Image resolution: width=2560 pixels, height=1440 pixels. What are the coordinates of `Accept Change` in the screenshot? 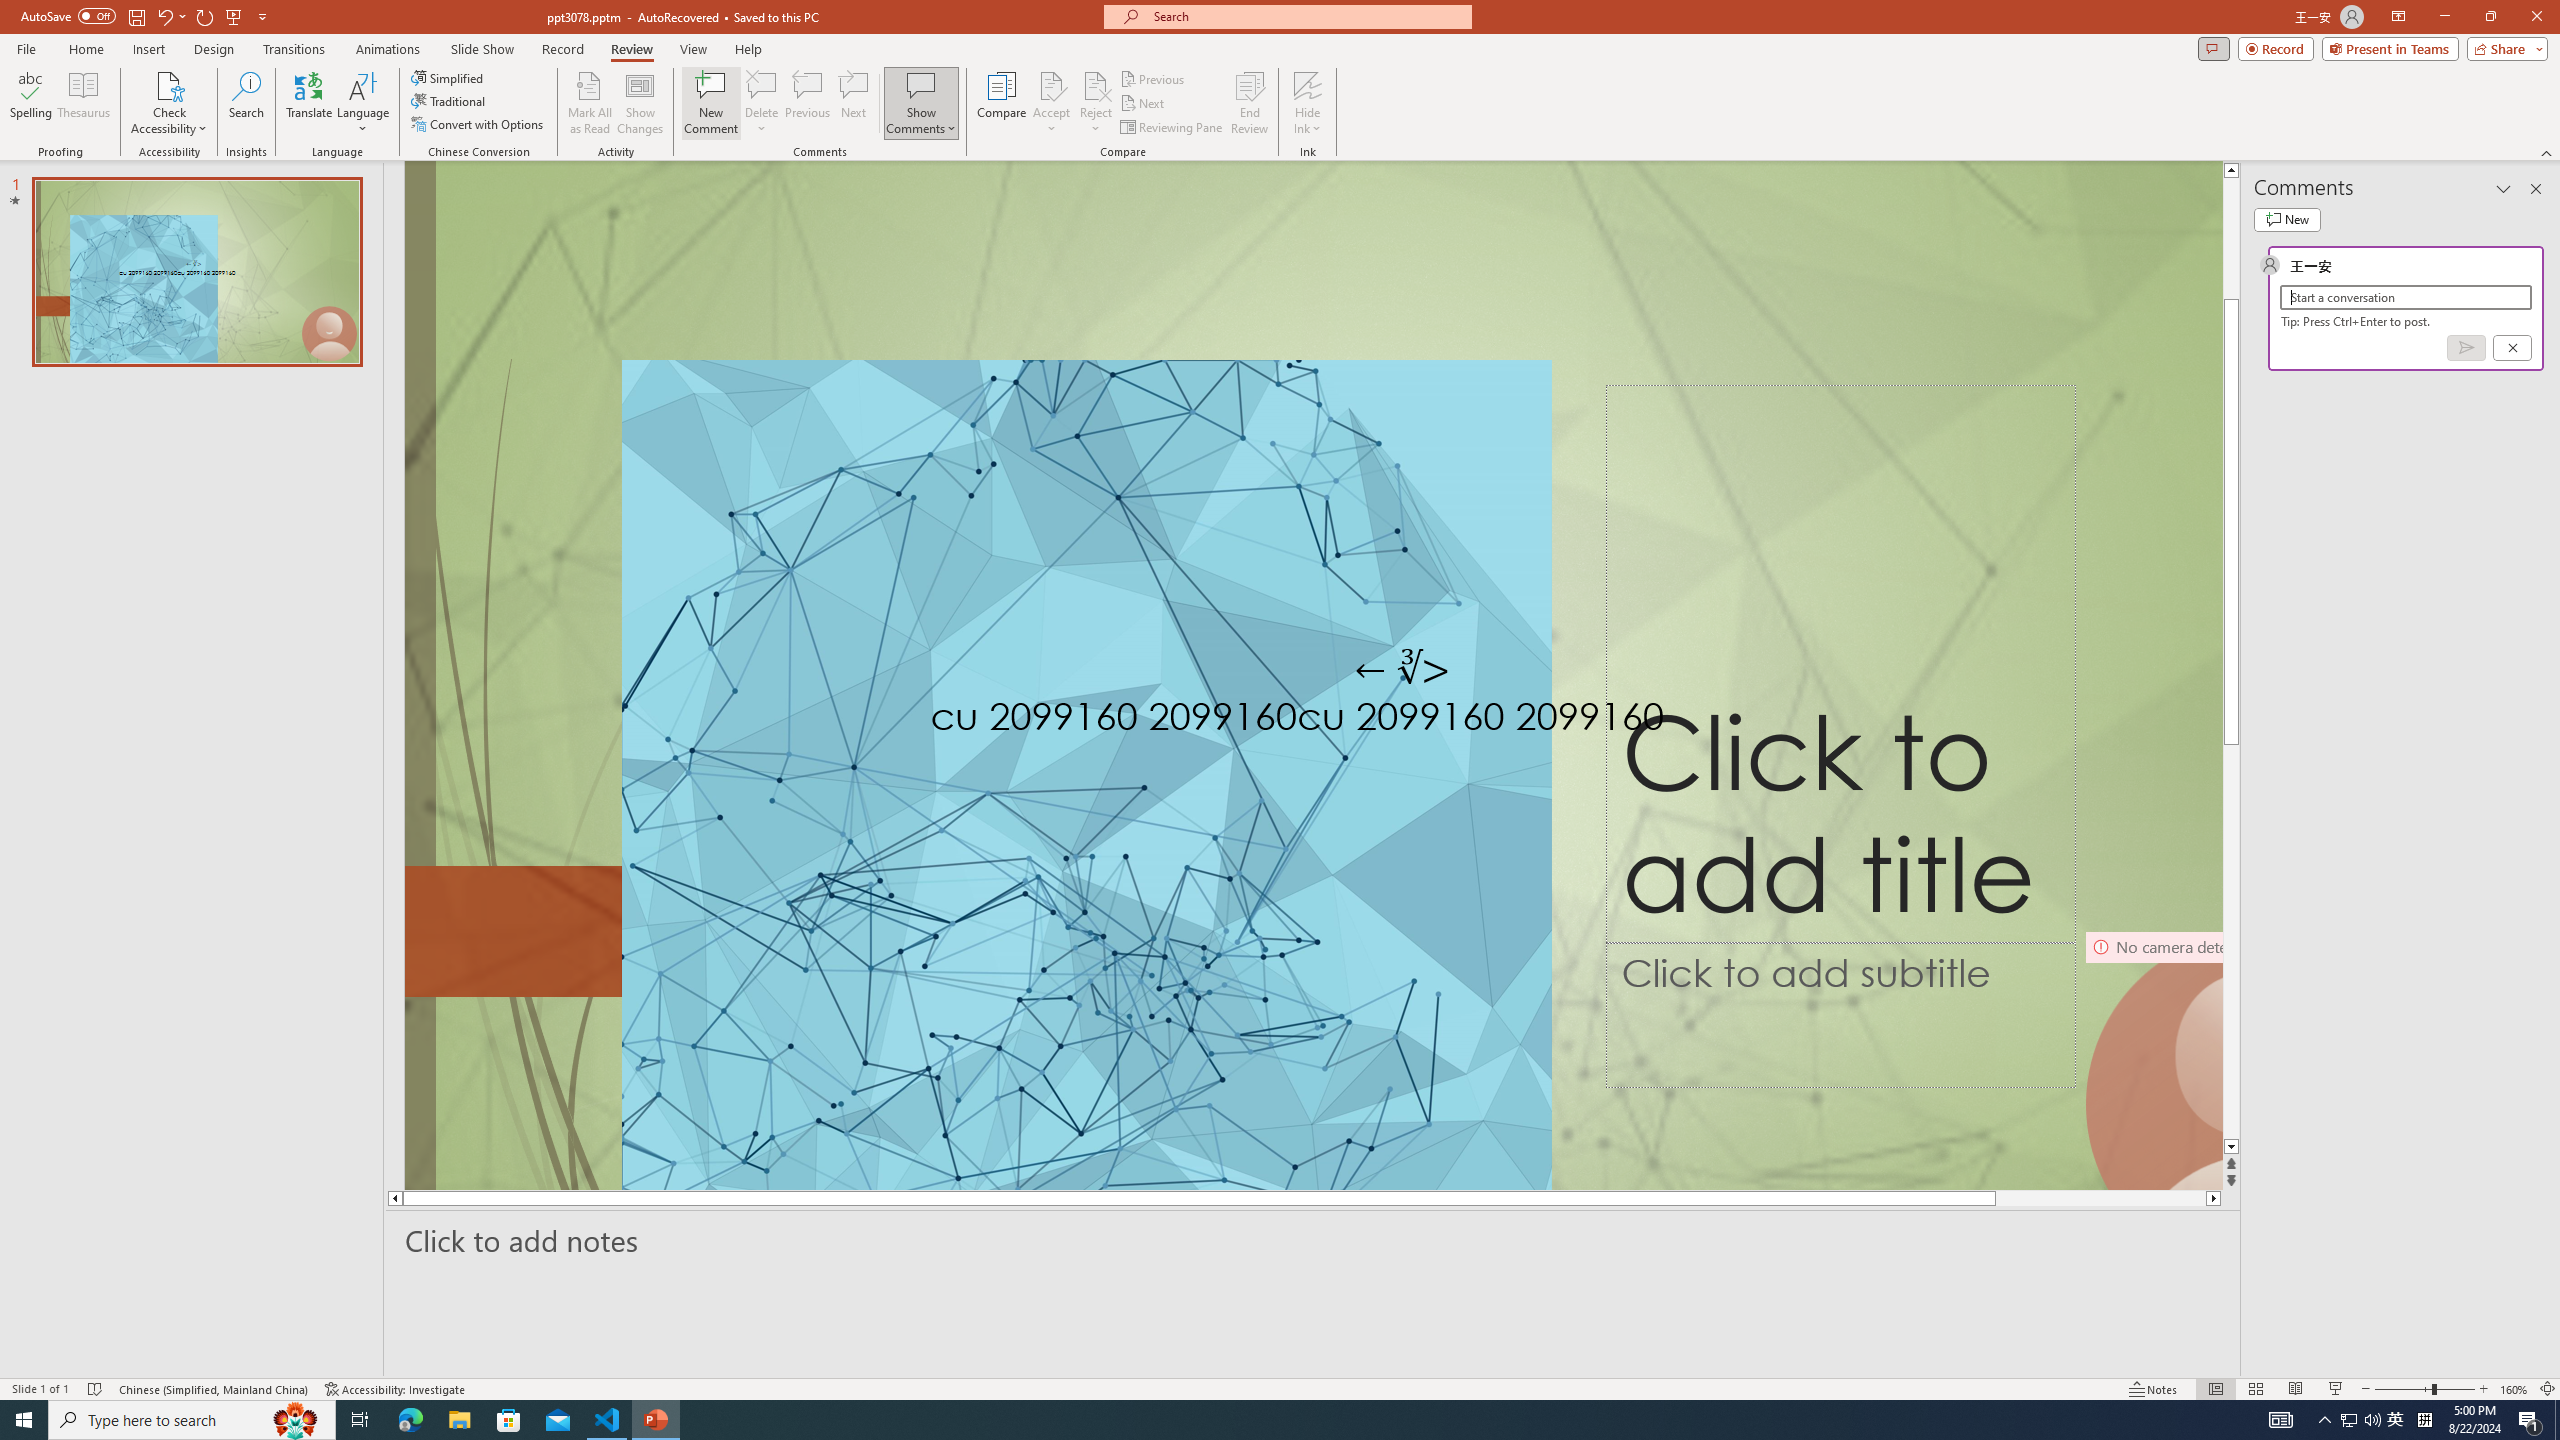 It's located at (1052, 85).